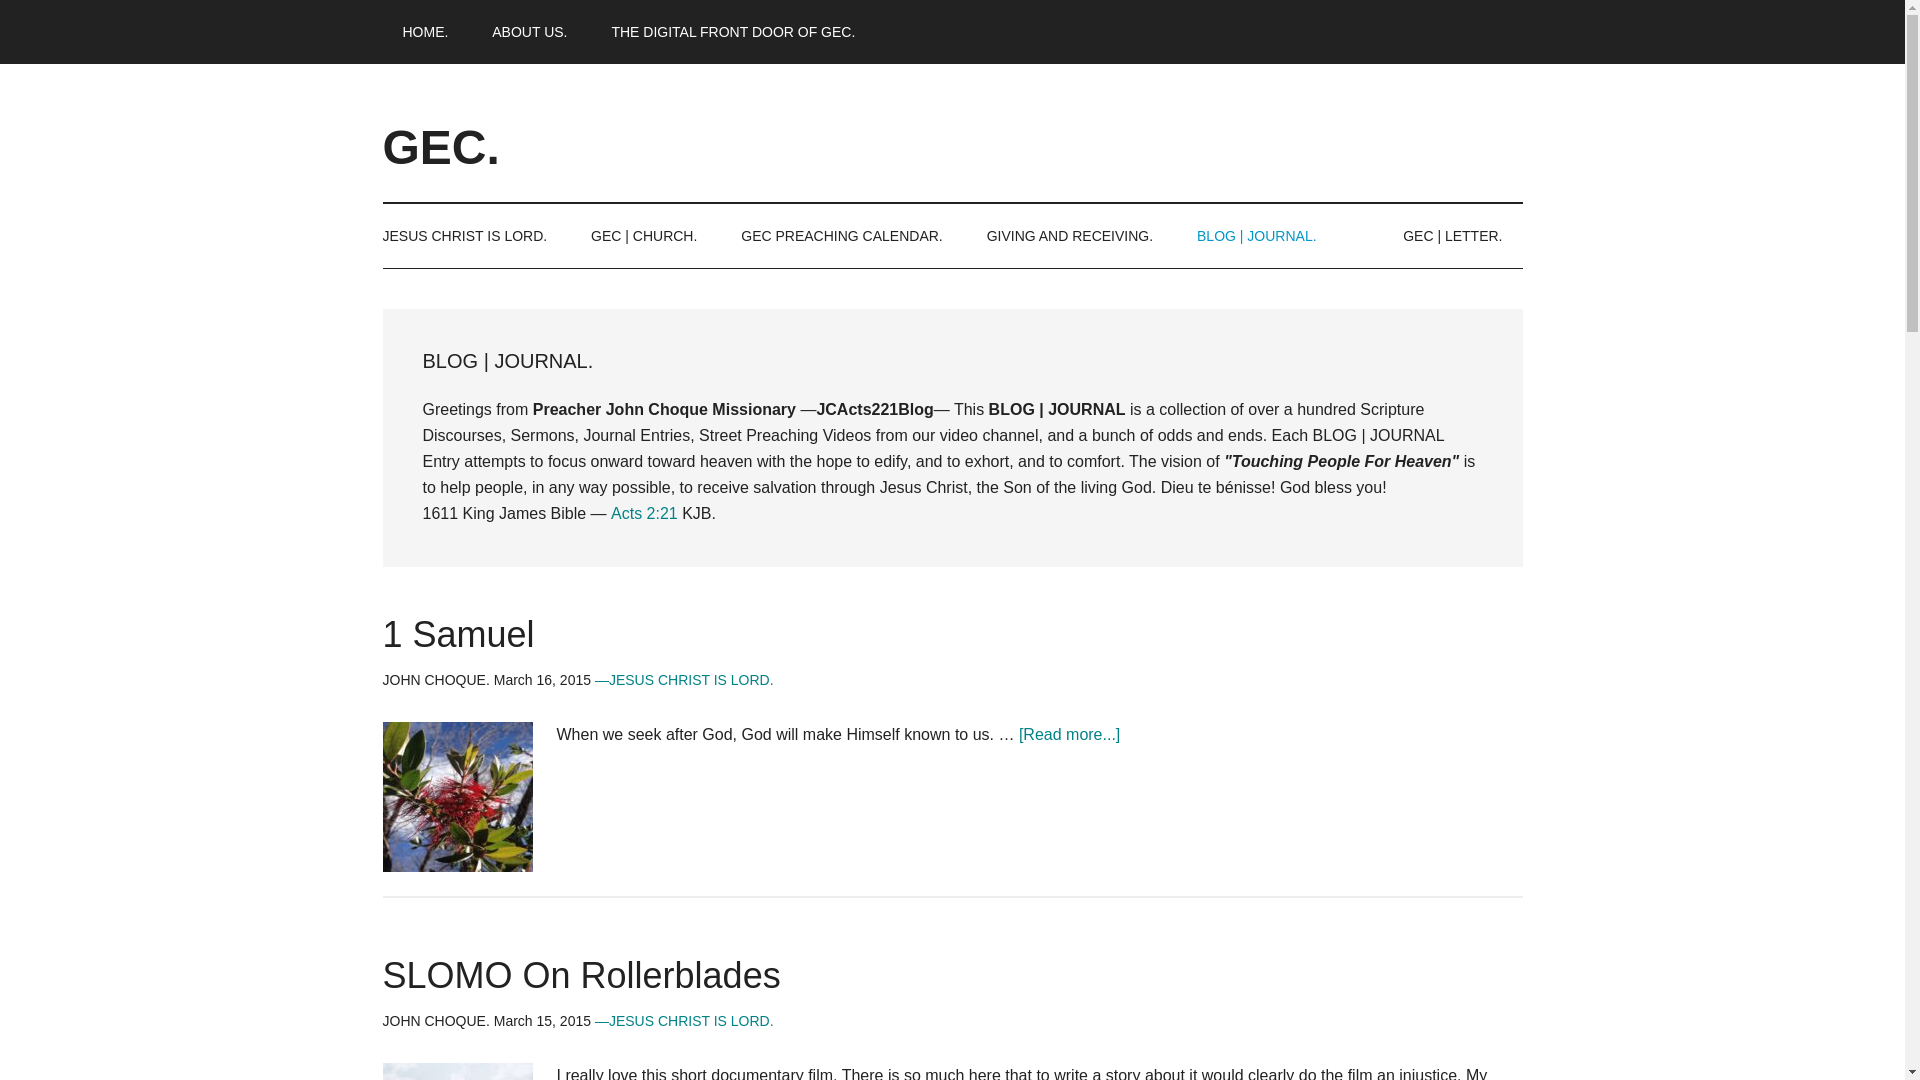  What do you see at coordinates (440, 146) in the screenshot?
I see `GEC.` at bounding box center [440, 146].